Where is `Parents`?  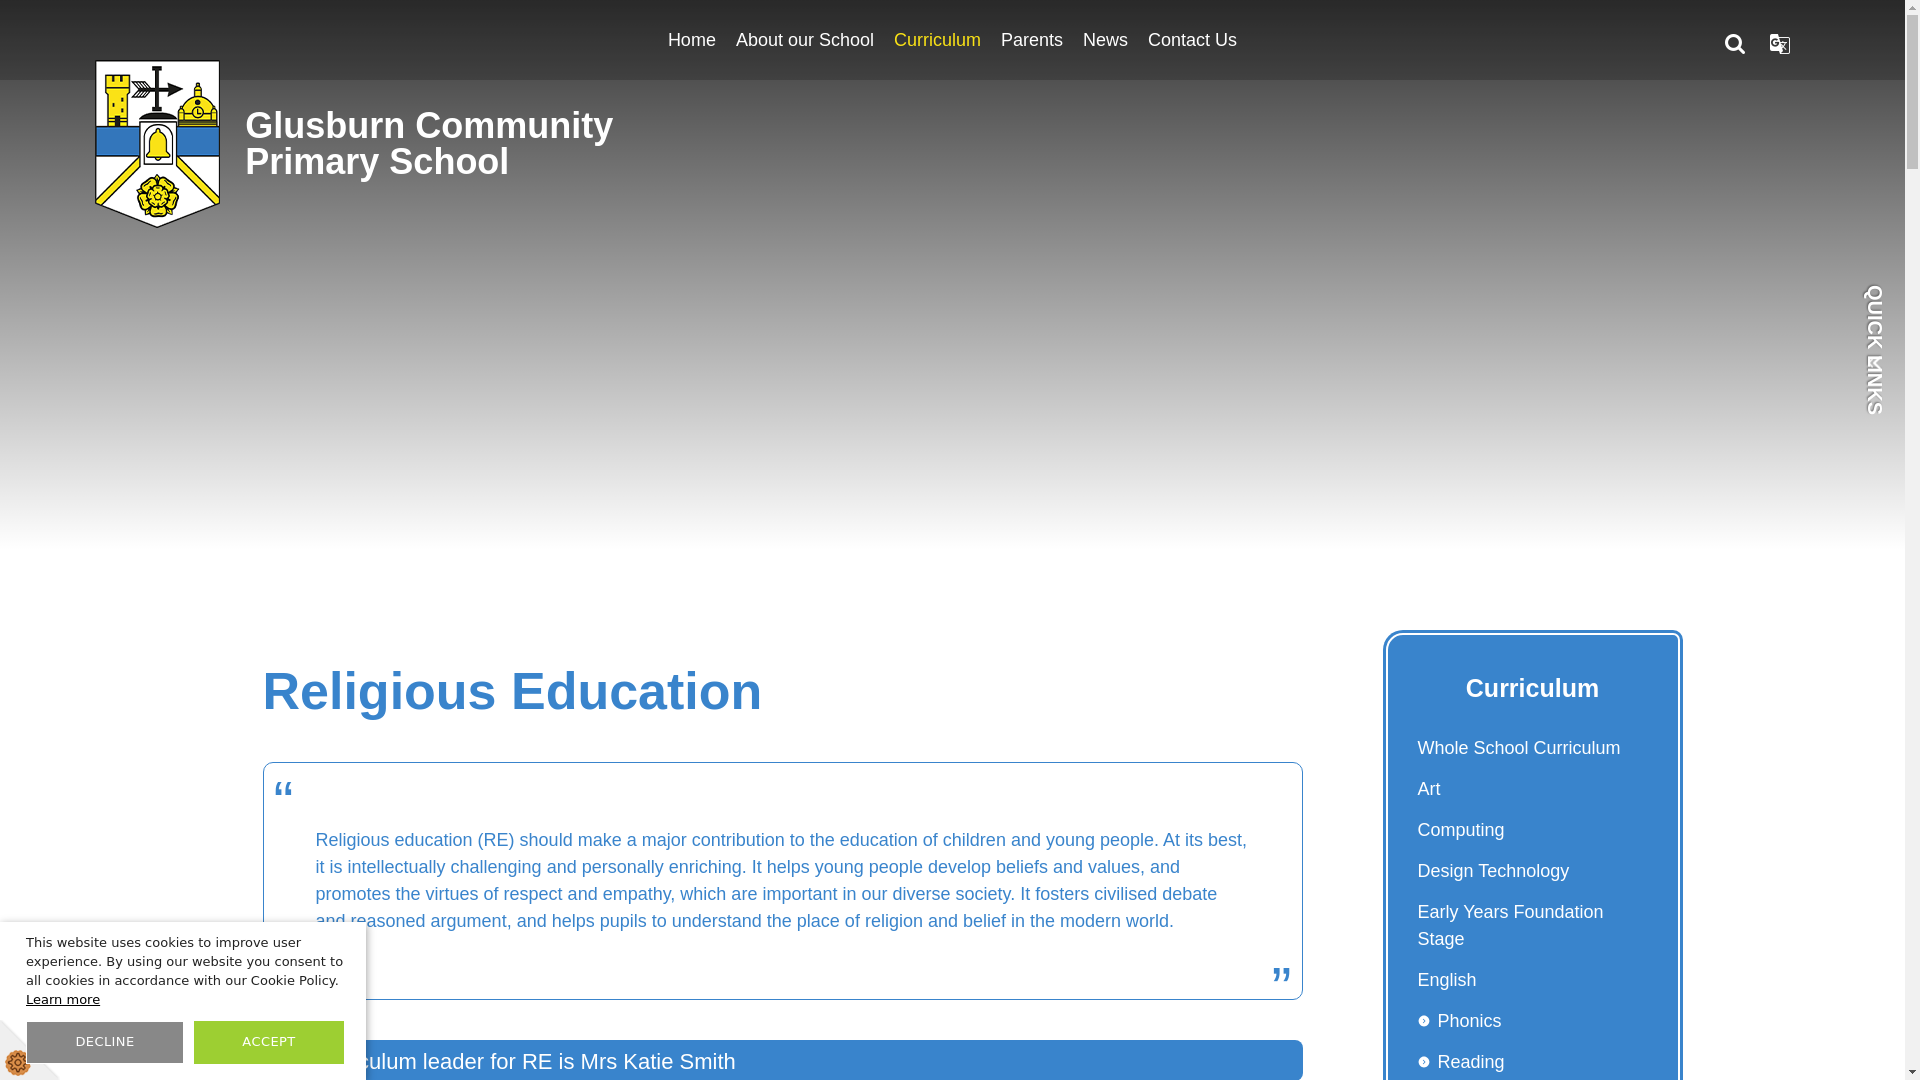 Parents is located at coordinates (1032, 40).